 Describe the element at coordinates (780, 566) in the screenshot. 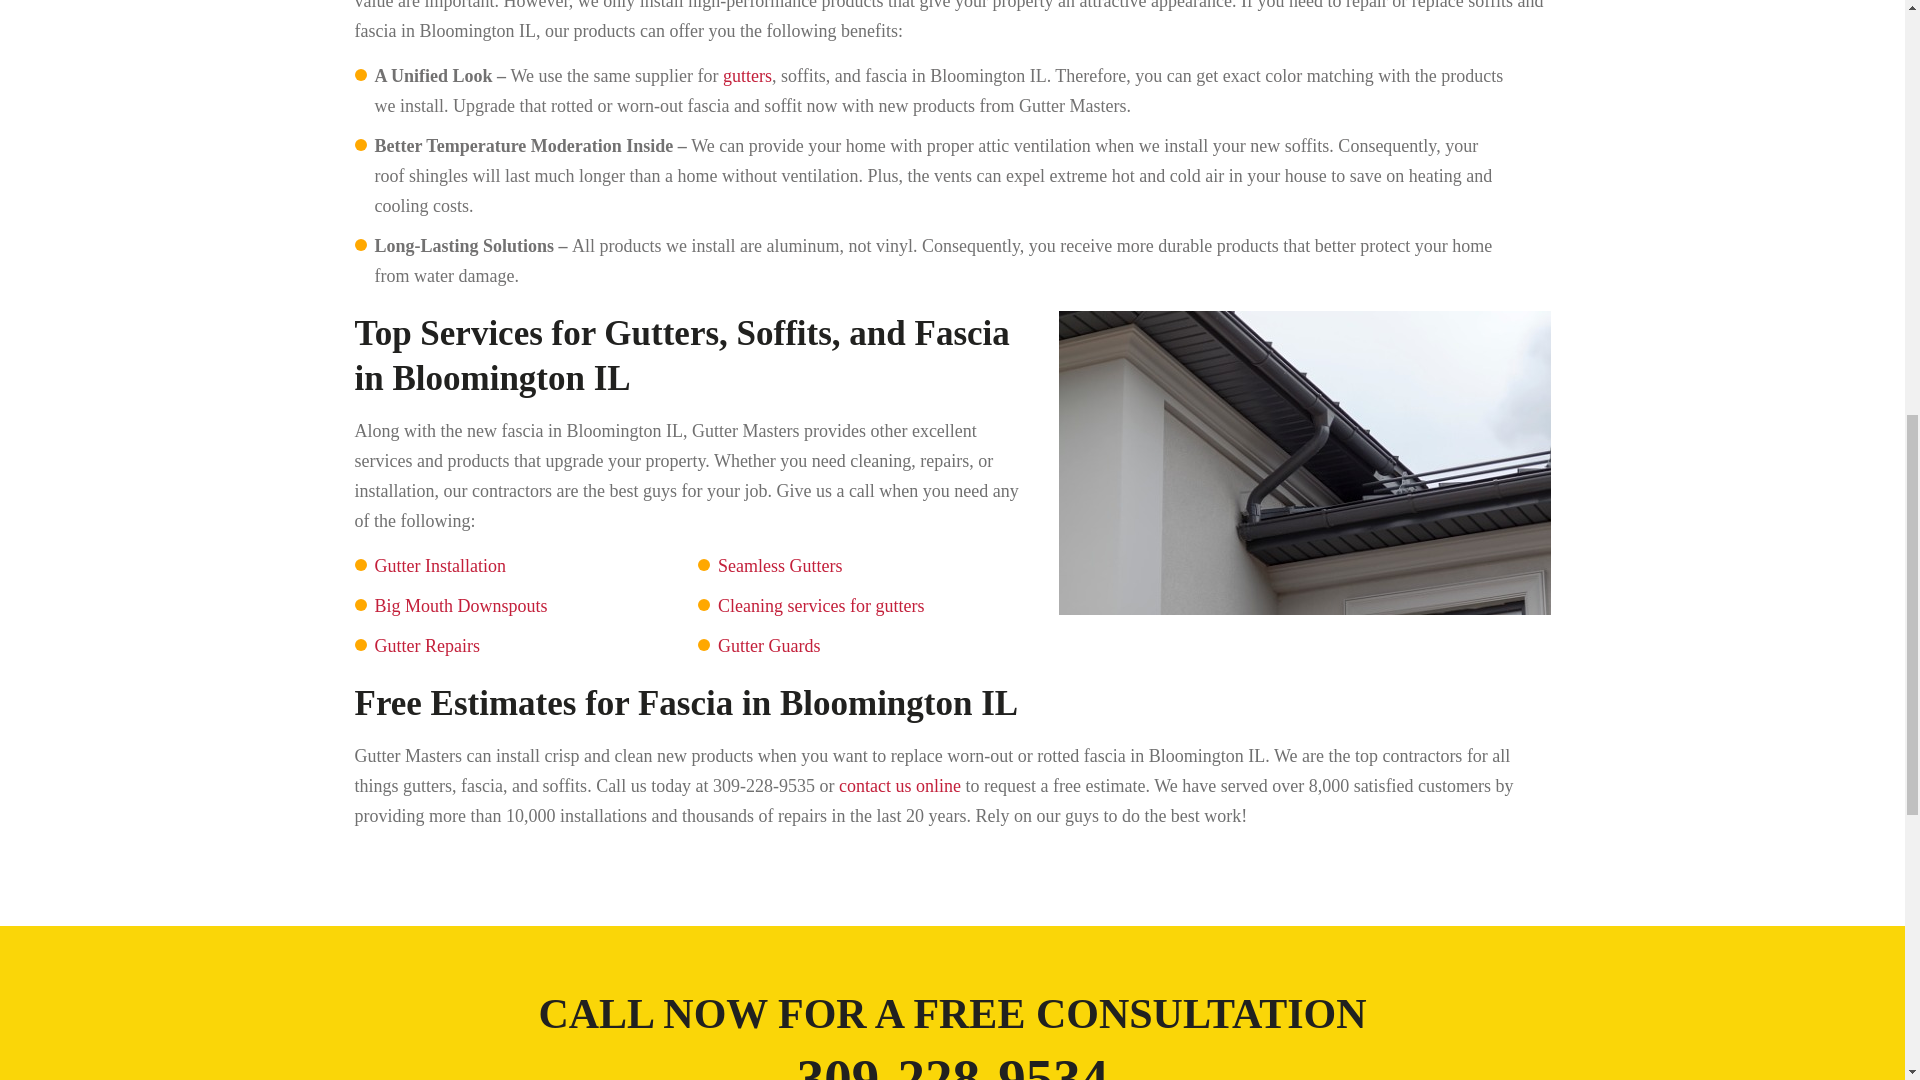

I see `Seamless Gutters` at that location.